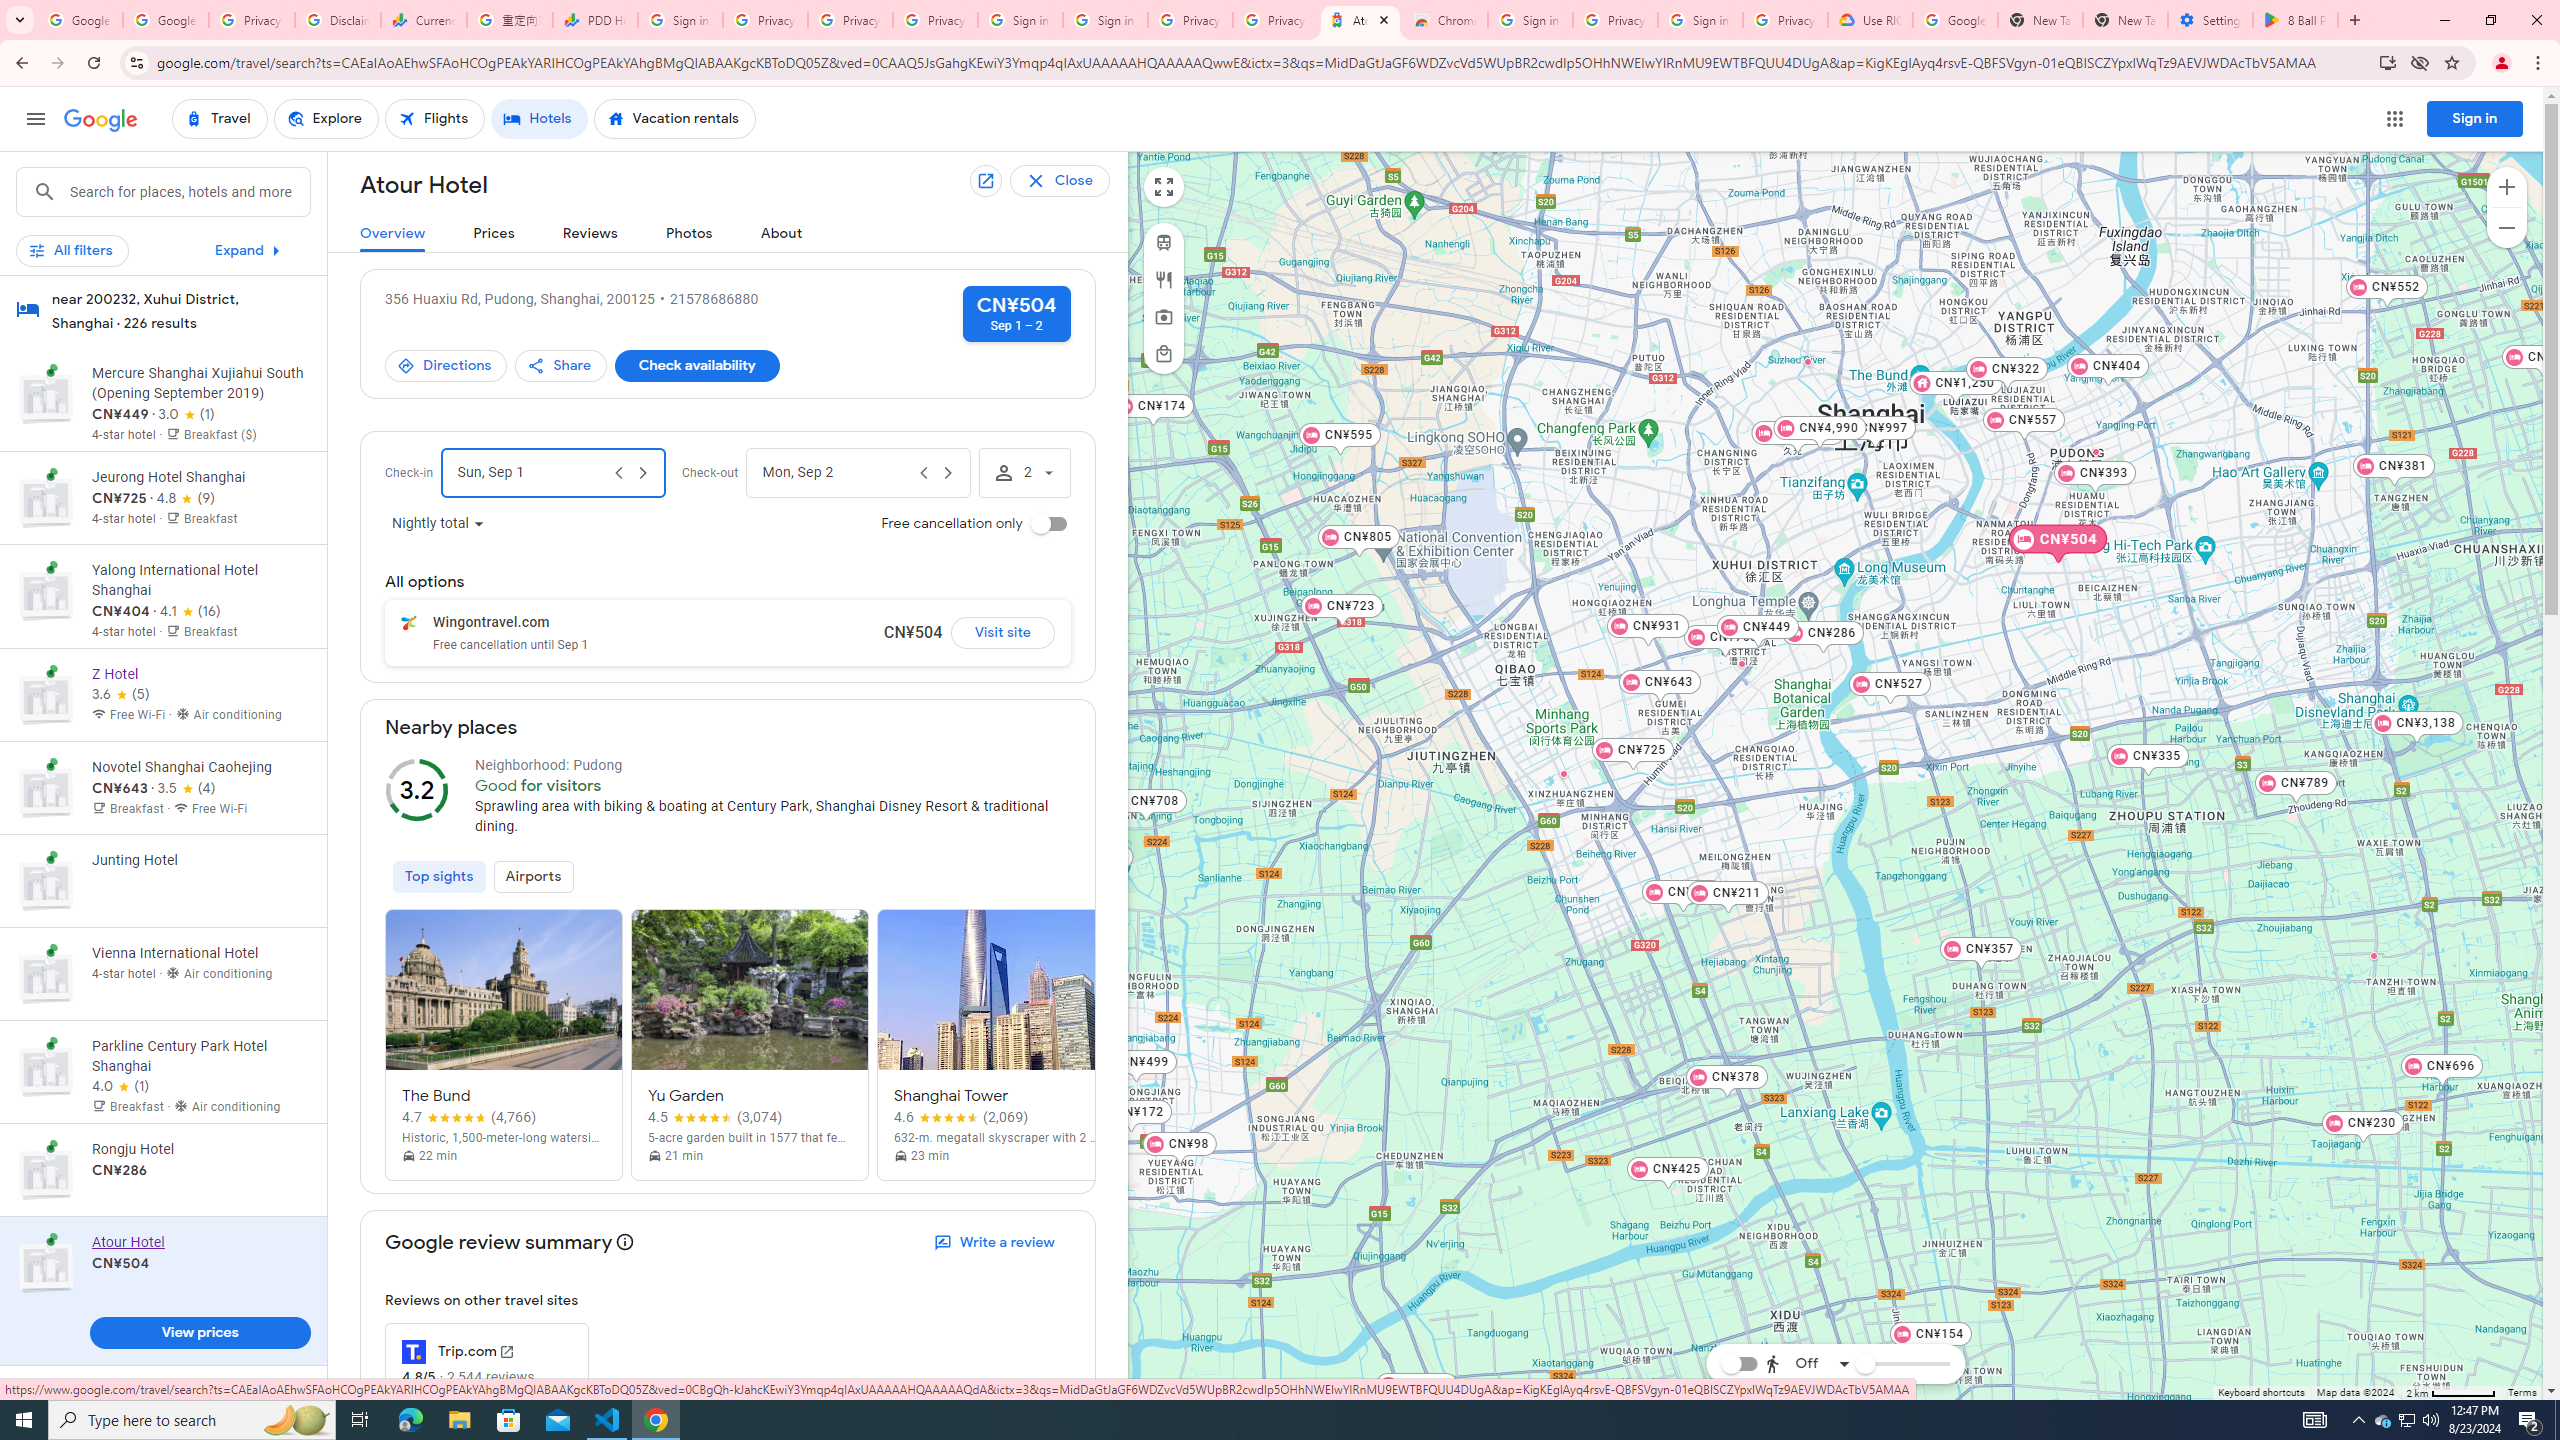 The width and height of the screenshot is (2560, 1440). What do you see at coordinates (1076, 181) in the screenshot?
I see `Back to list of all results` at bounding box center [1076, 181].